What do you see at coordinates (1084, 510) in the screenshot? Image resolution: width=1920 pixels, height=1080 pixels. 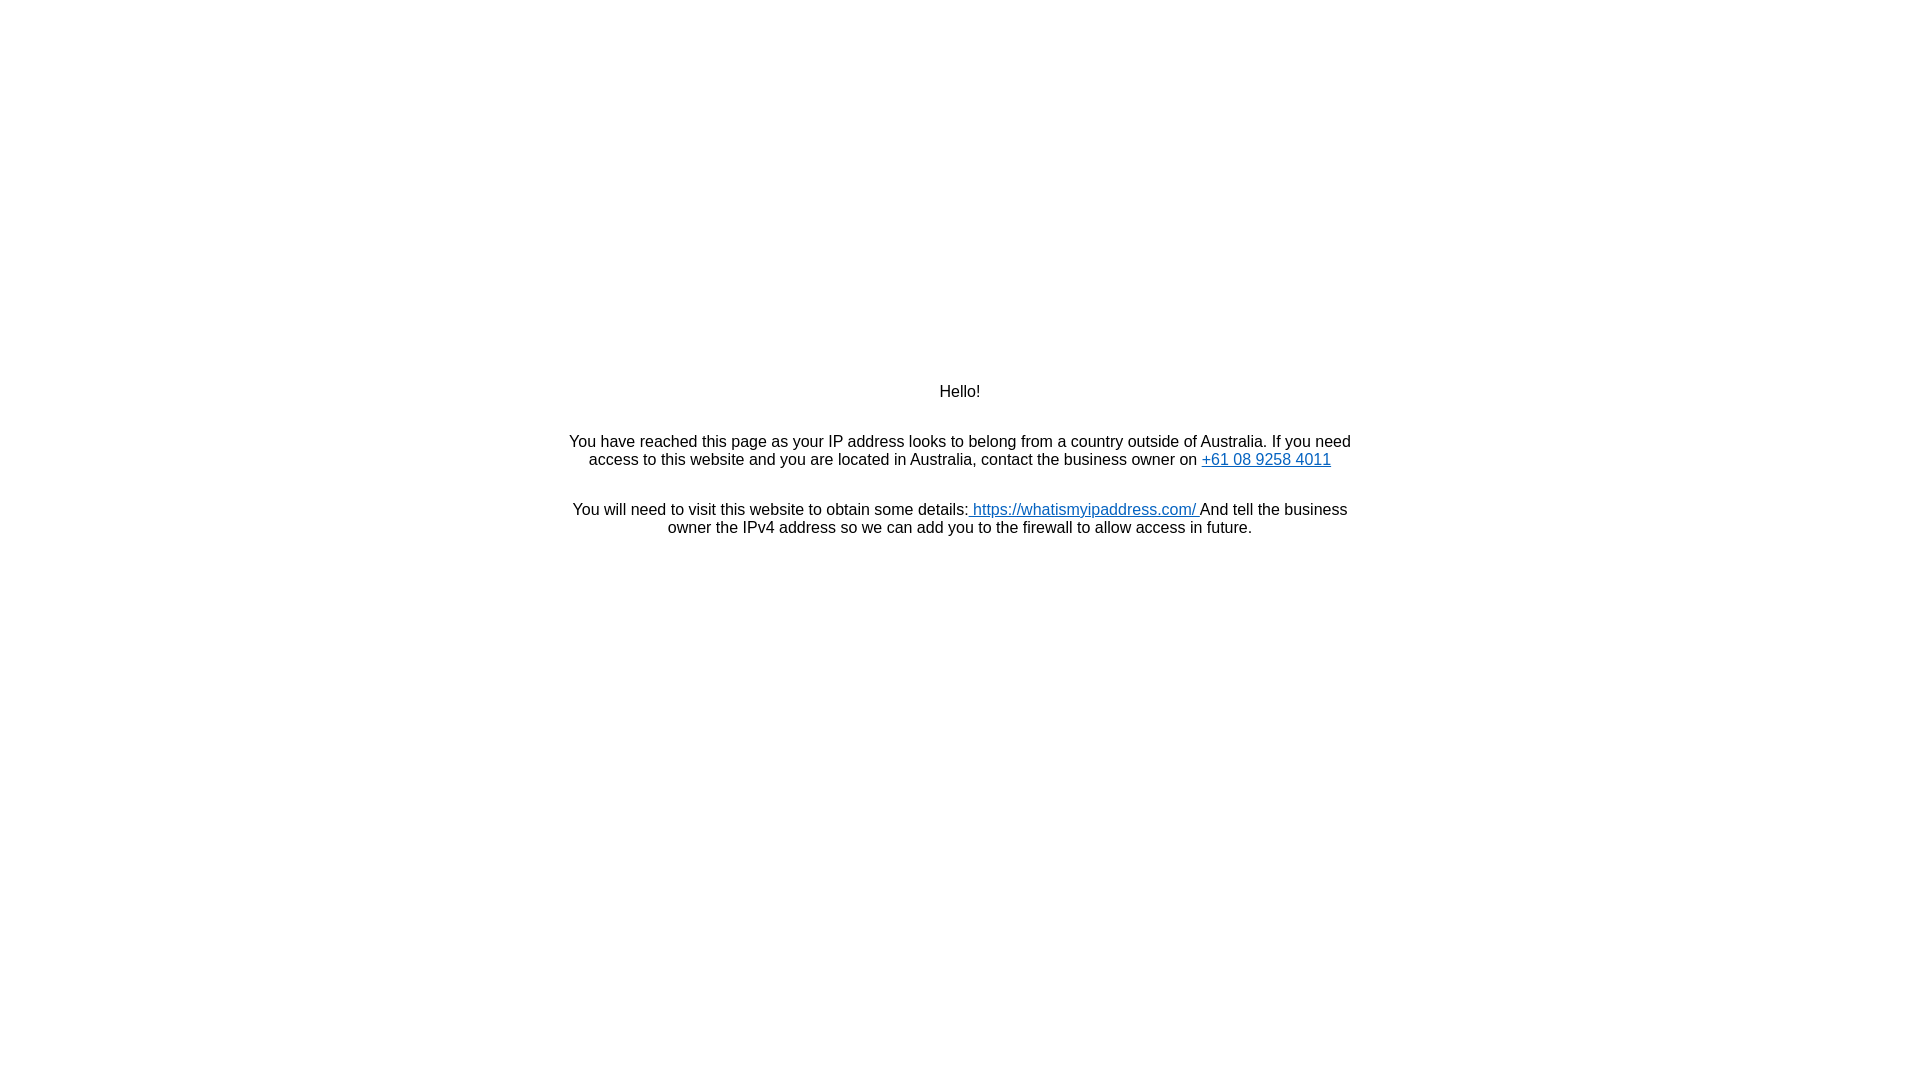 I see `https://whatismyipaddress.com/` at bounding box center [1084, 510].